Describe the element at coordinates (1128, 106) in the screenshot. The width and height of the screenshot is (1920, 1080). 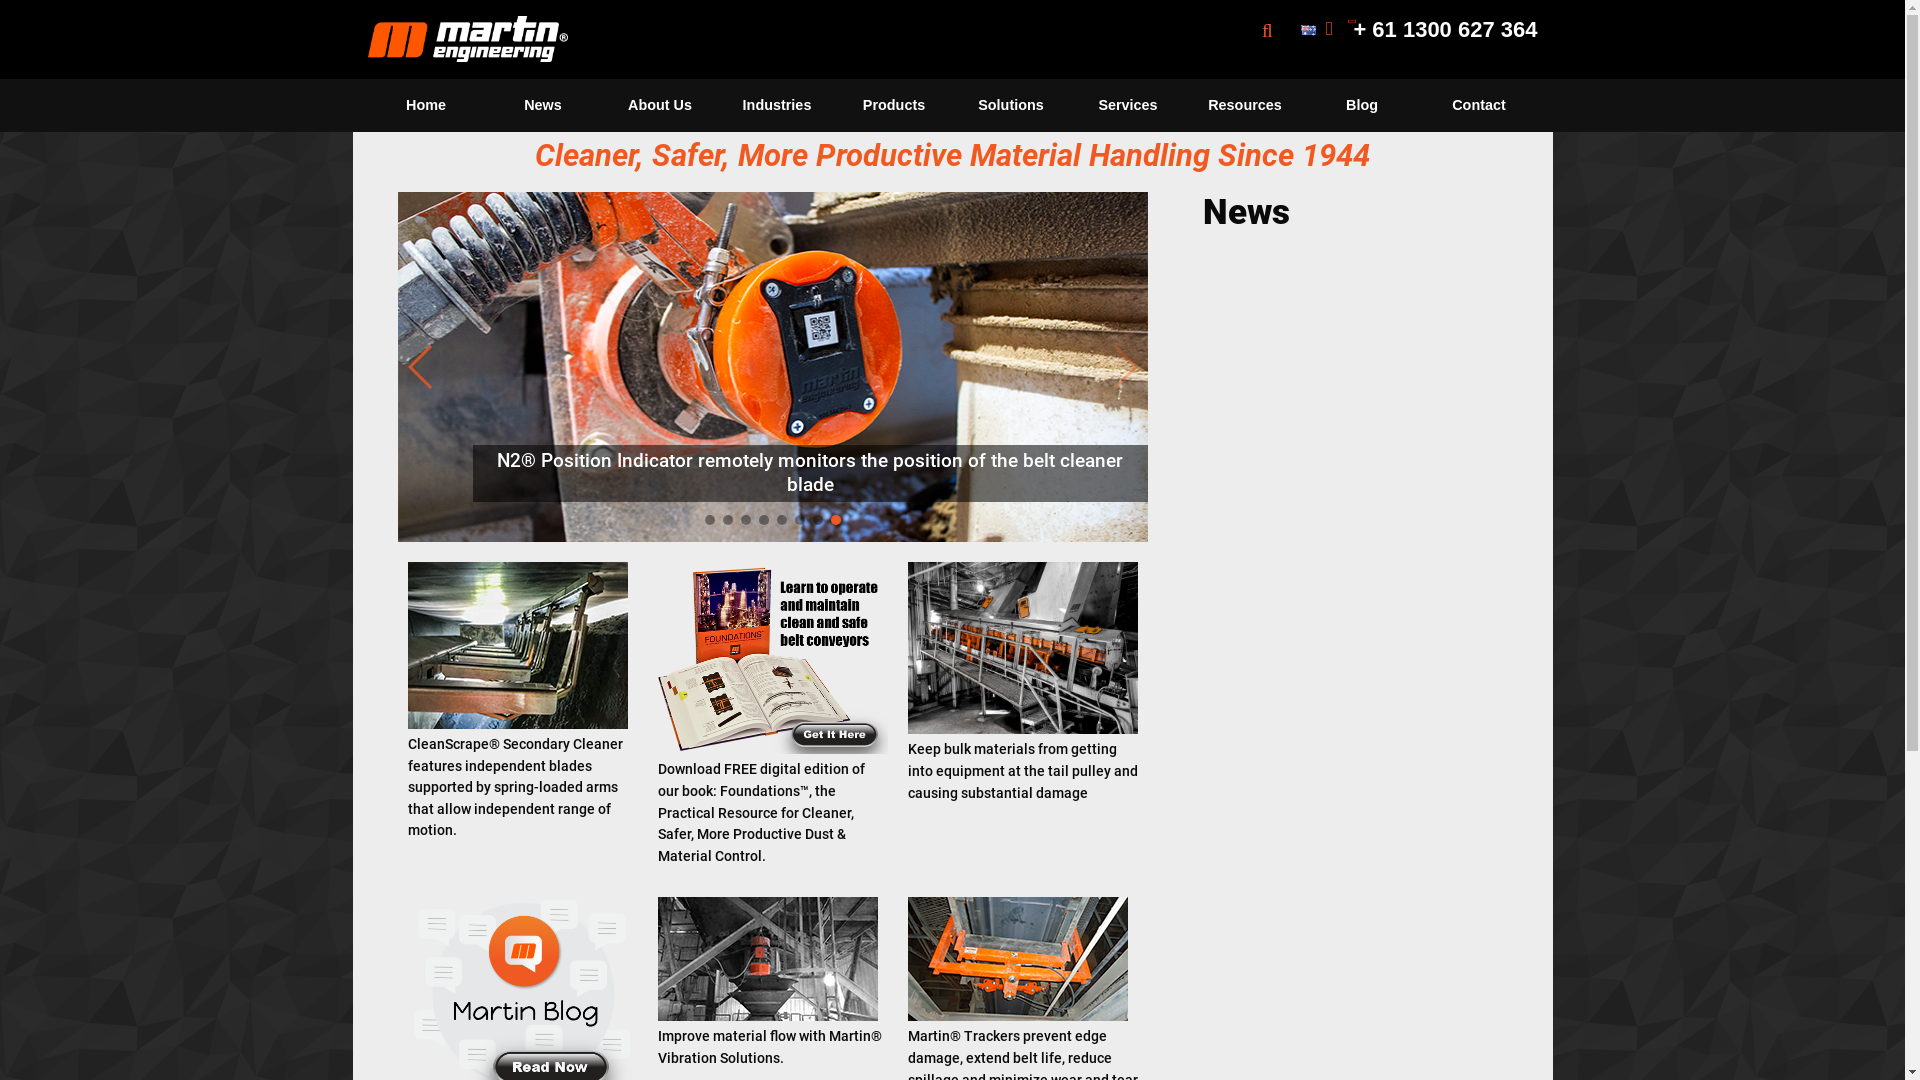
I see `Services` at that location.